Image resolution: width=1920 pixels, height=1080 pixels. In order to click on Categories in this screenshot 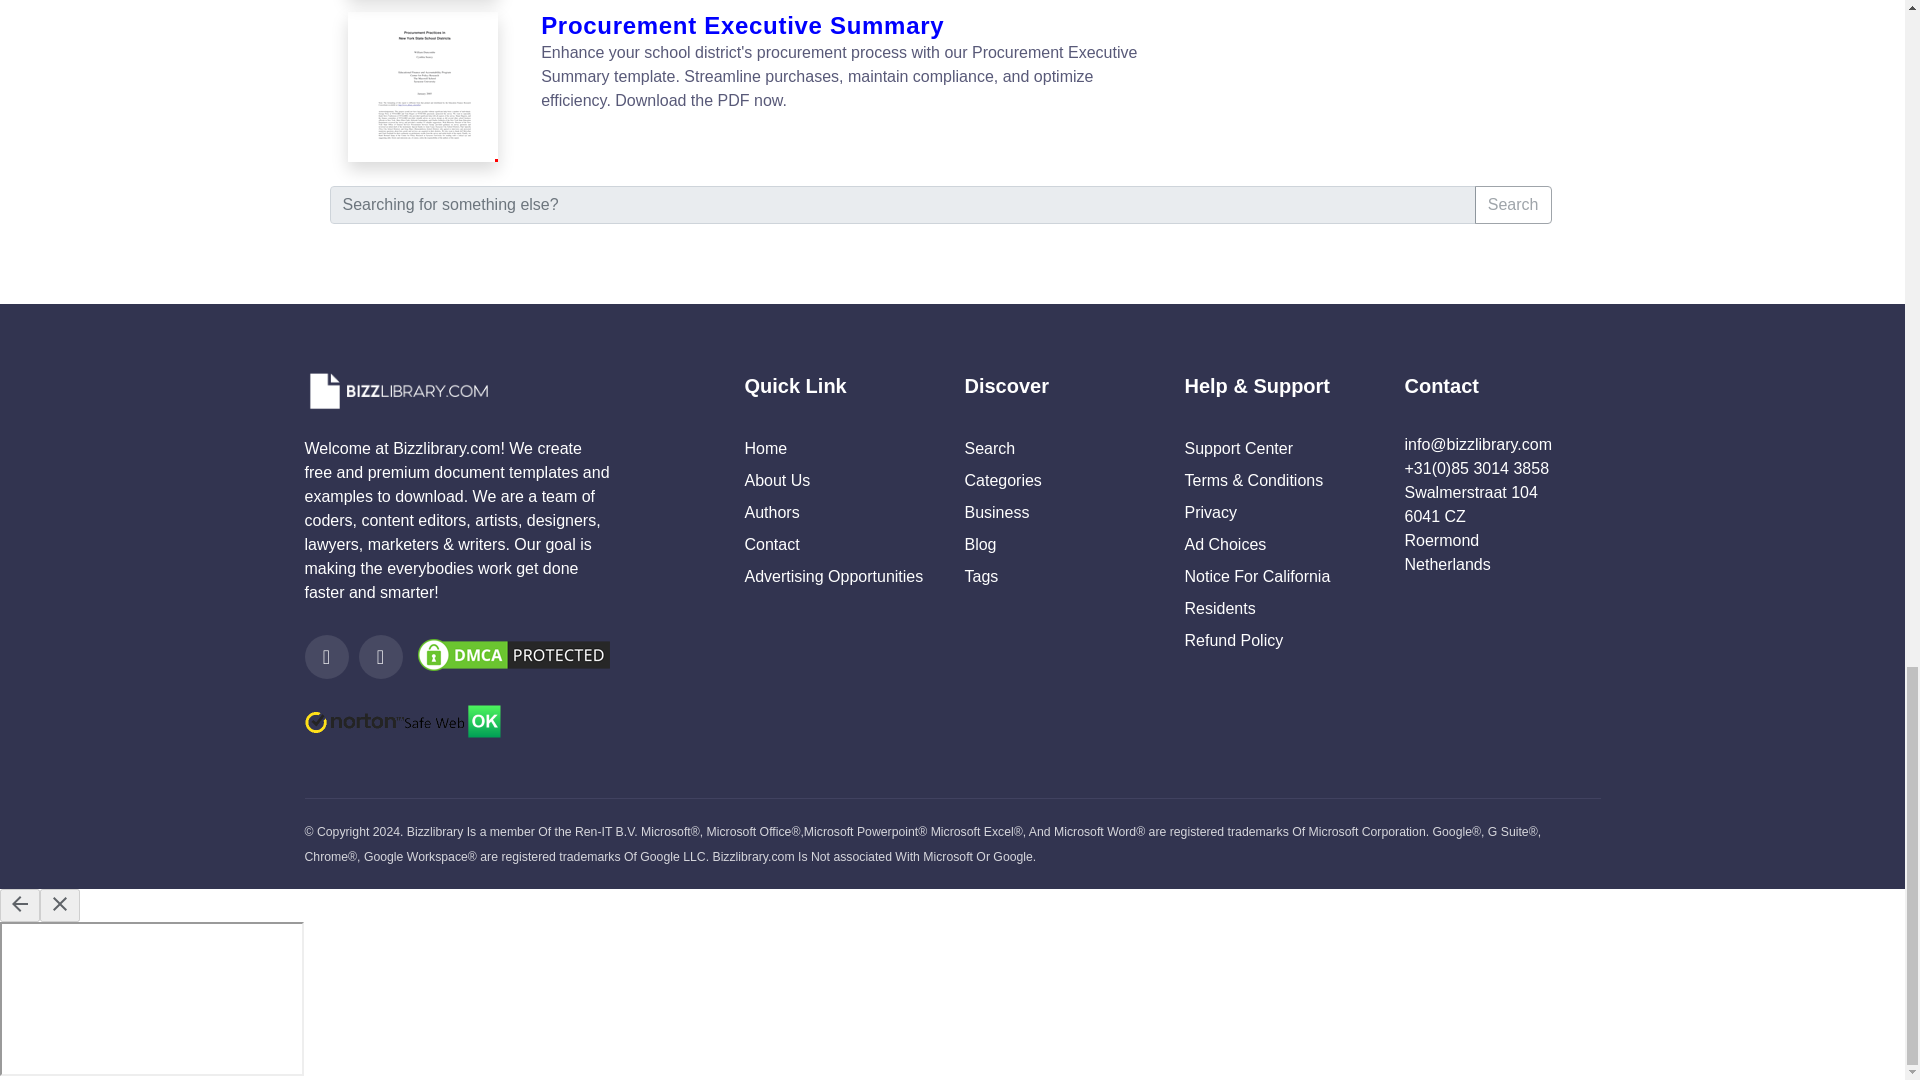, I will do `click(1002, 480)`.